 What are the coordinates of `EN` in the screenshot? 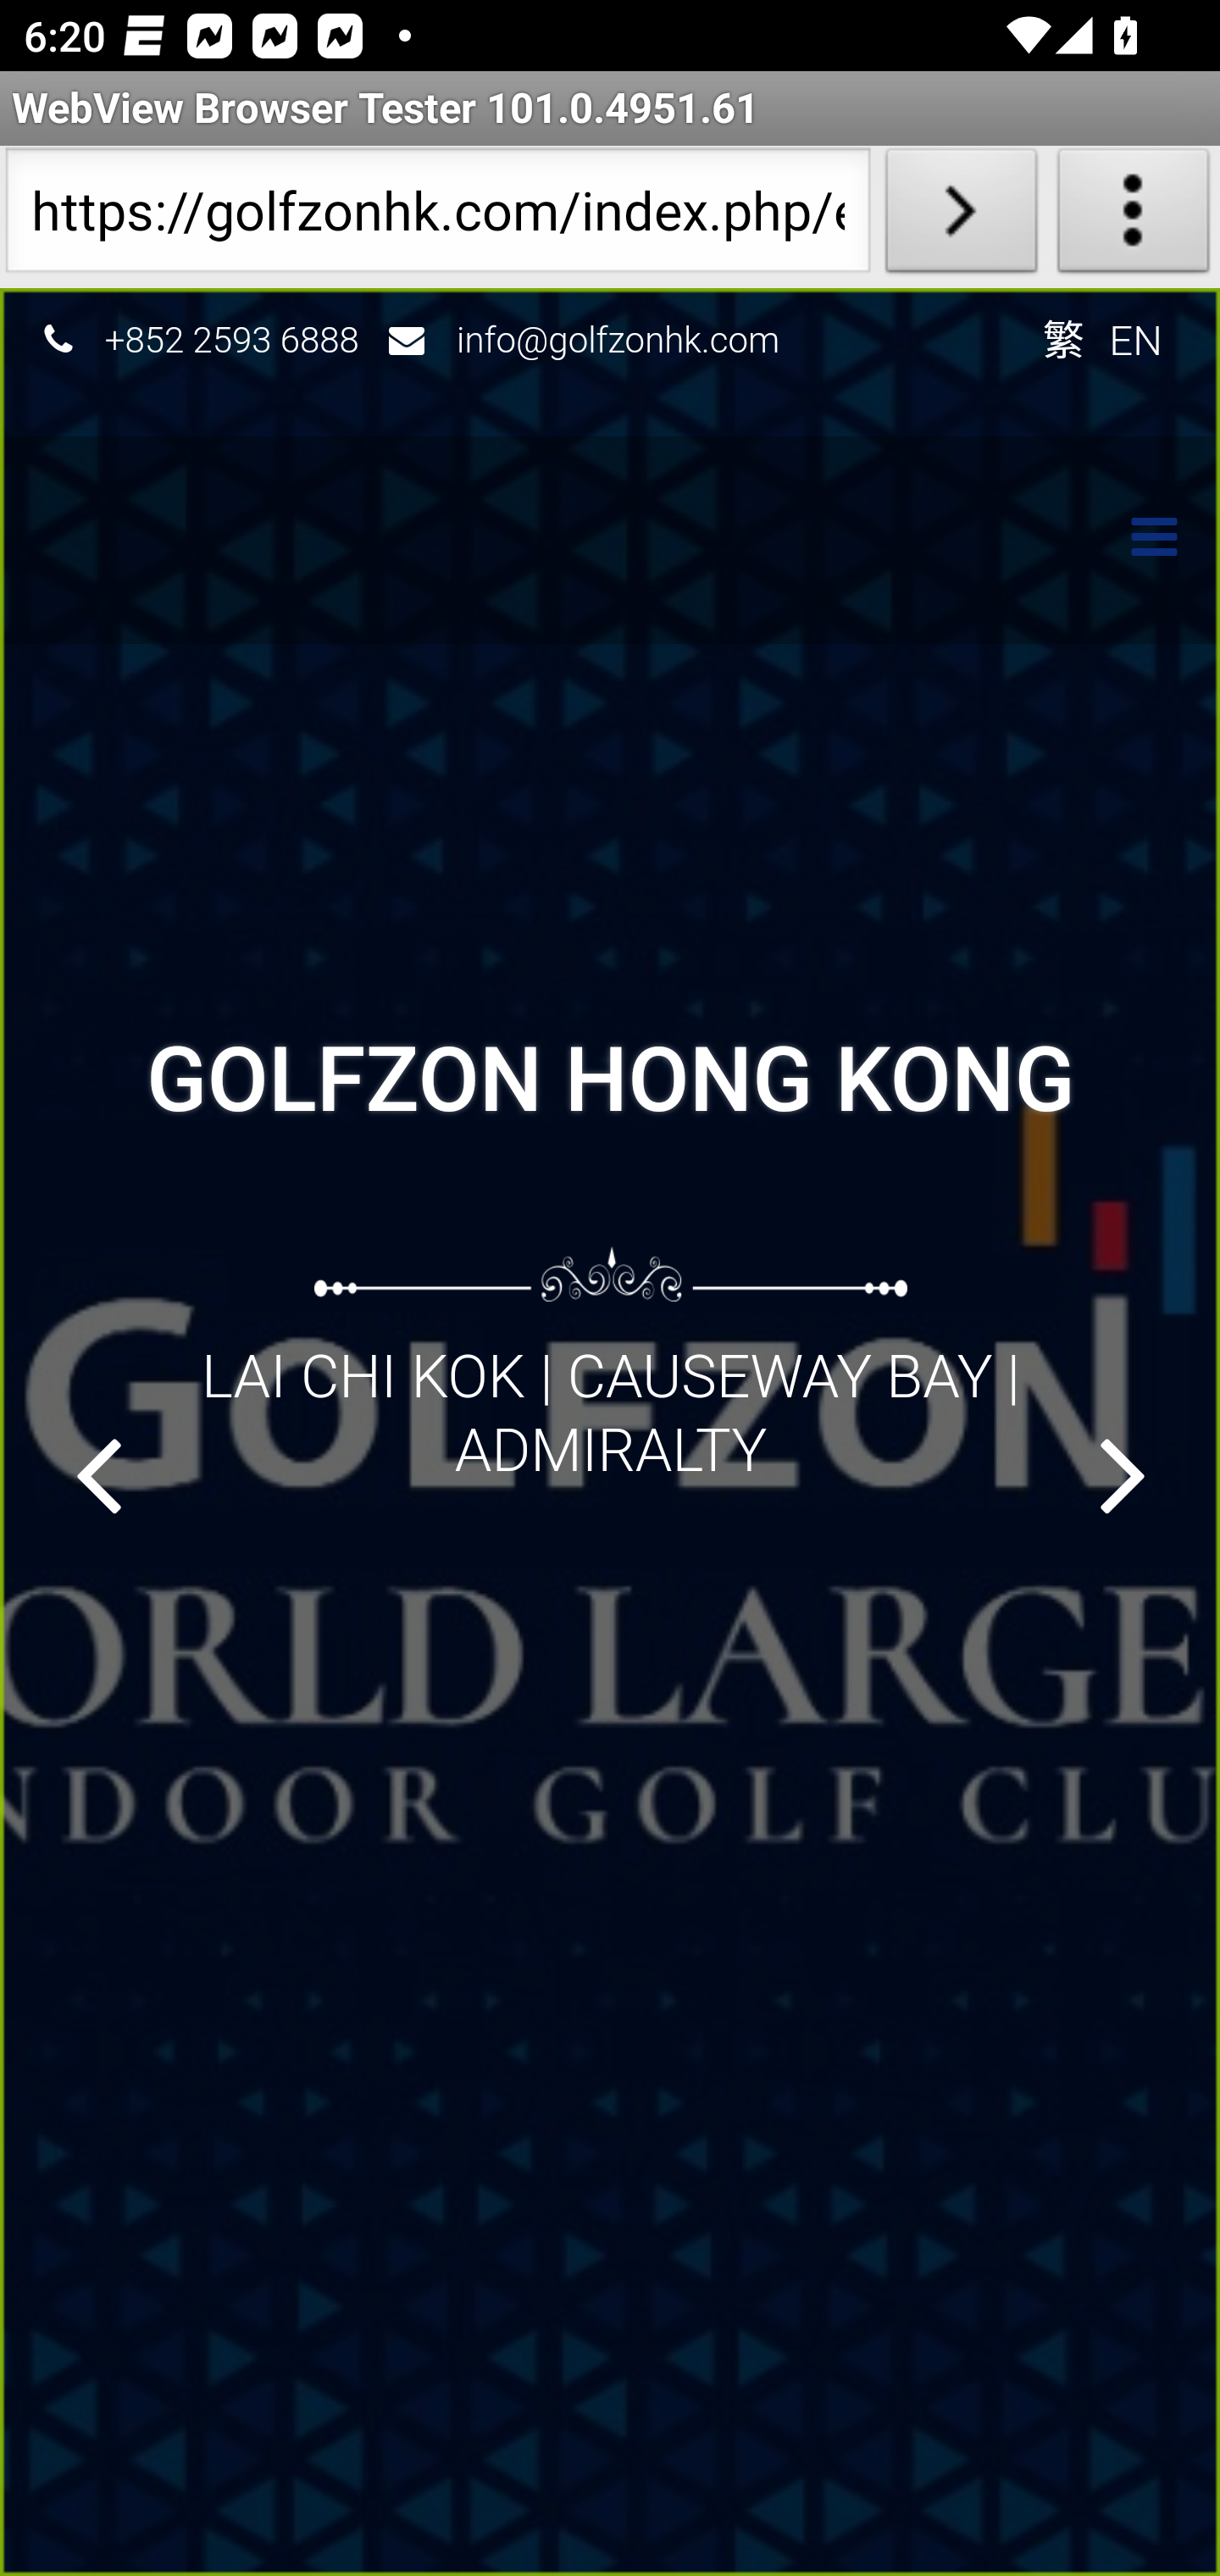 It's located at (1137, 338).